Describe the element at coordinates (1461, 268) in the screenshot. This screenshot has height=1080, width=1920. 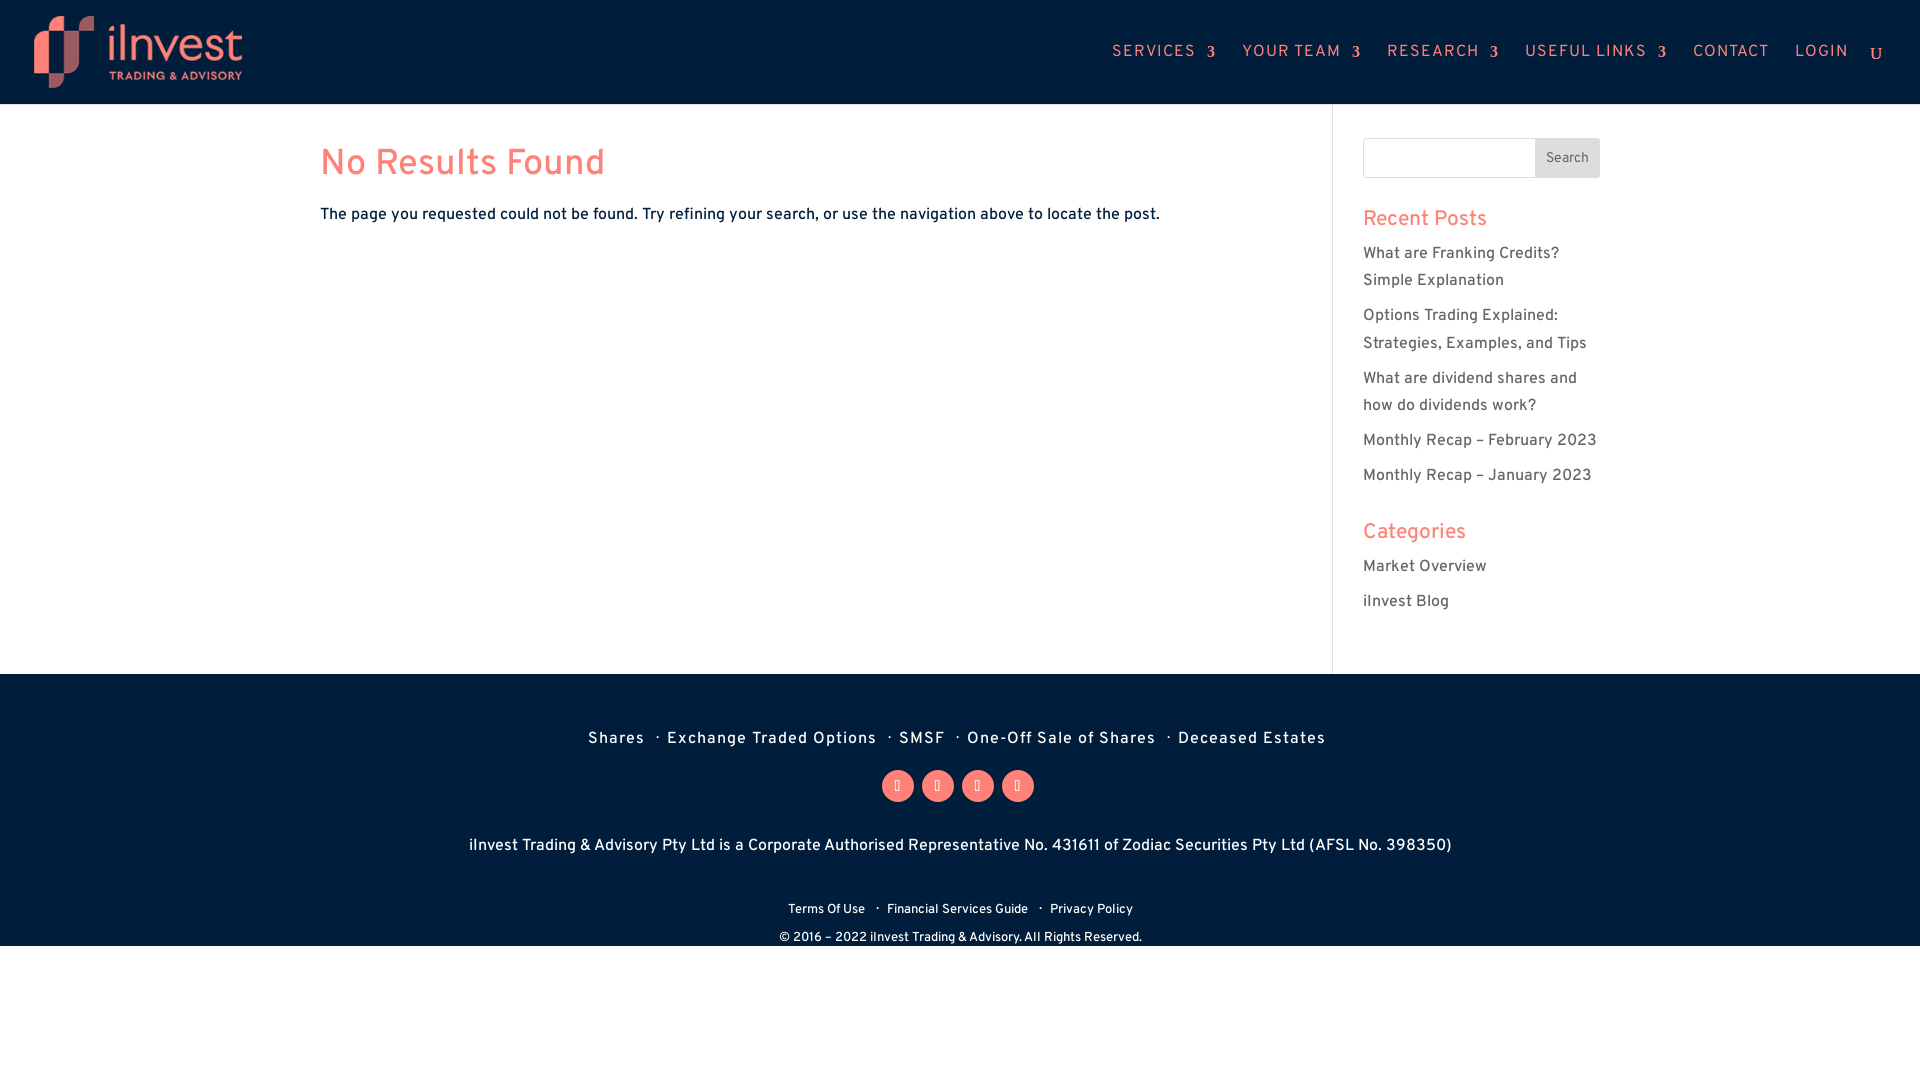
I see `What are Franking Credits? Simple Explanation` at that location.